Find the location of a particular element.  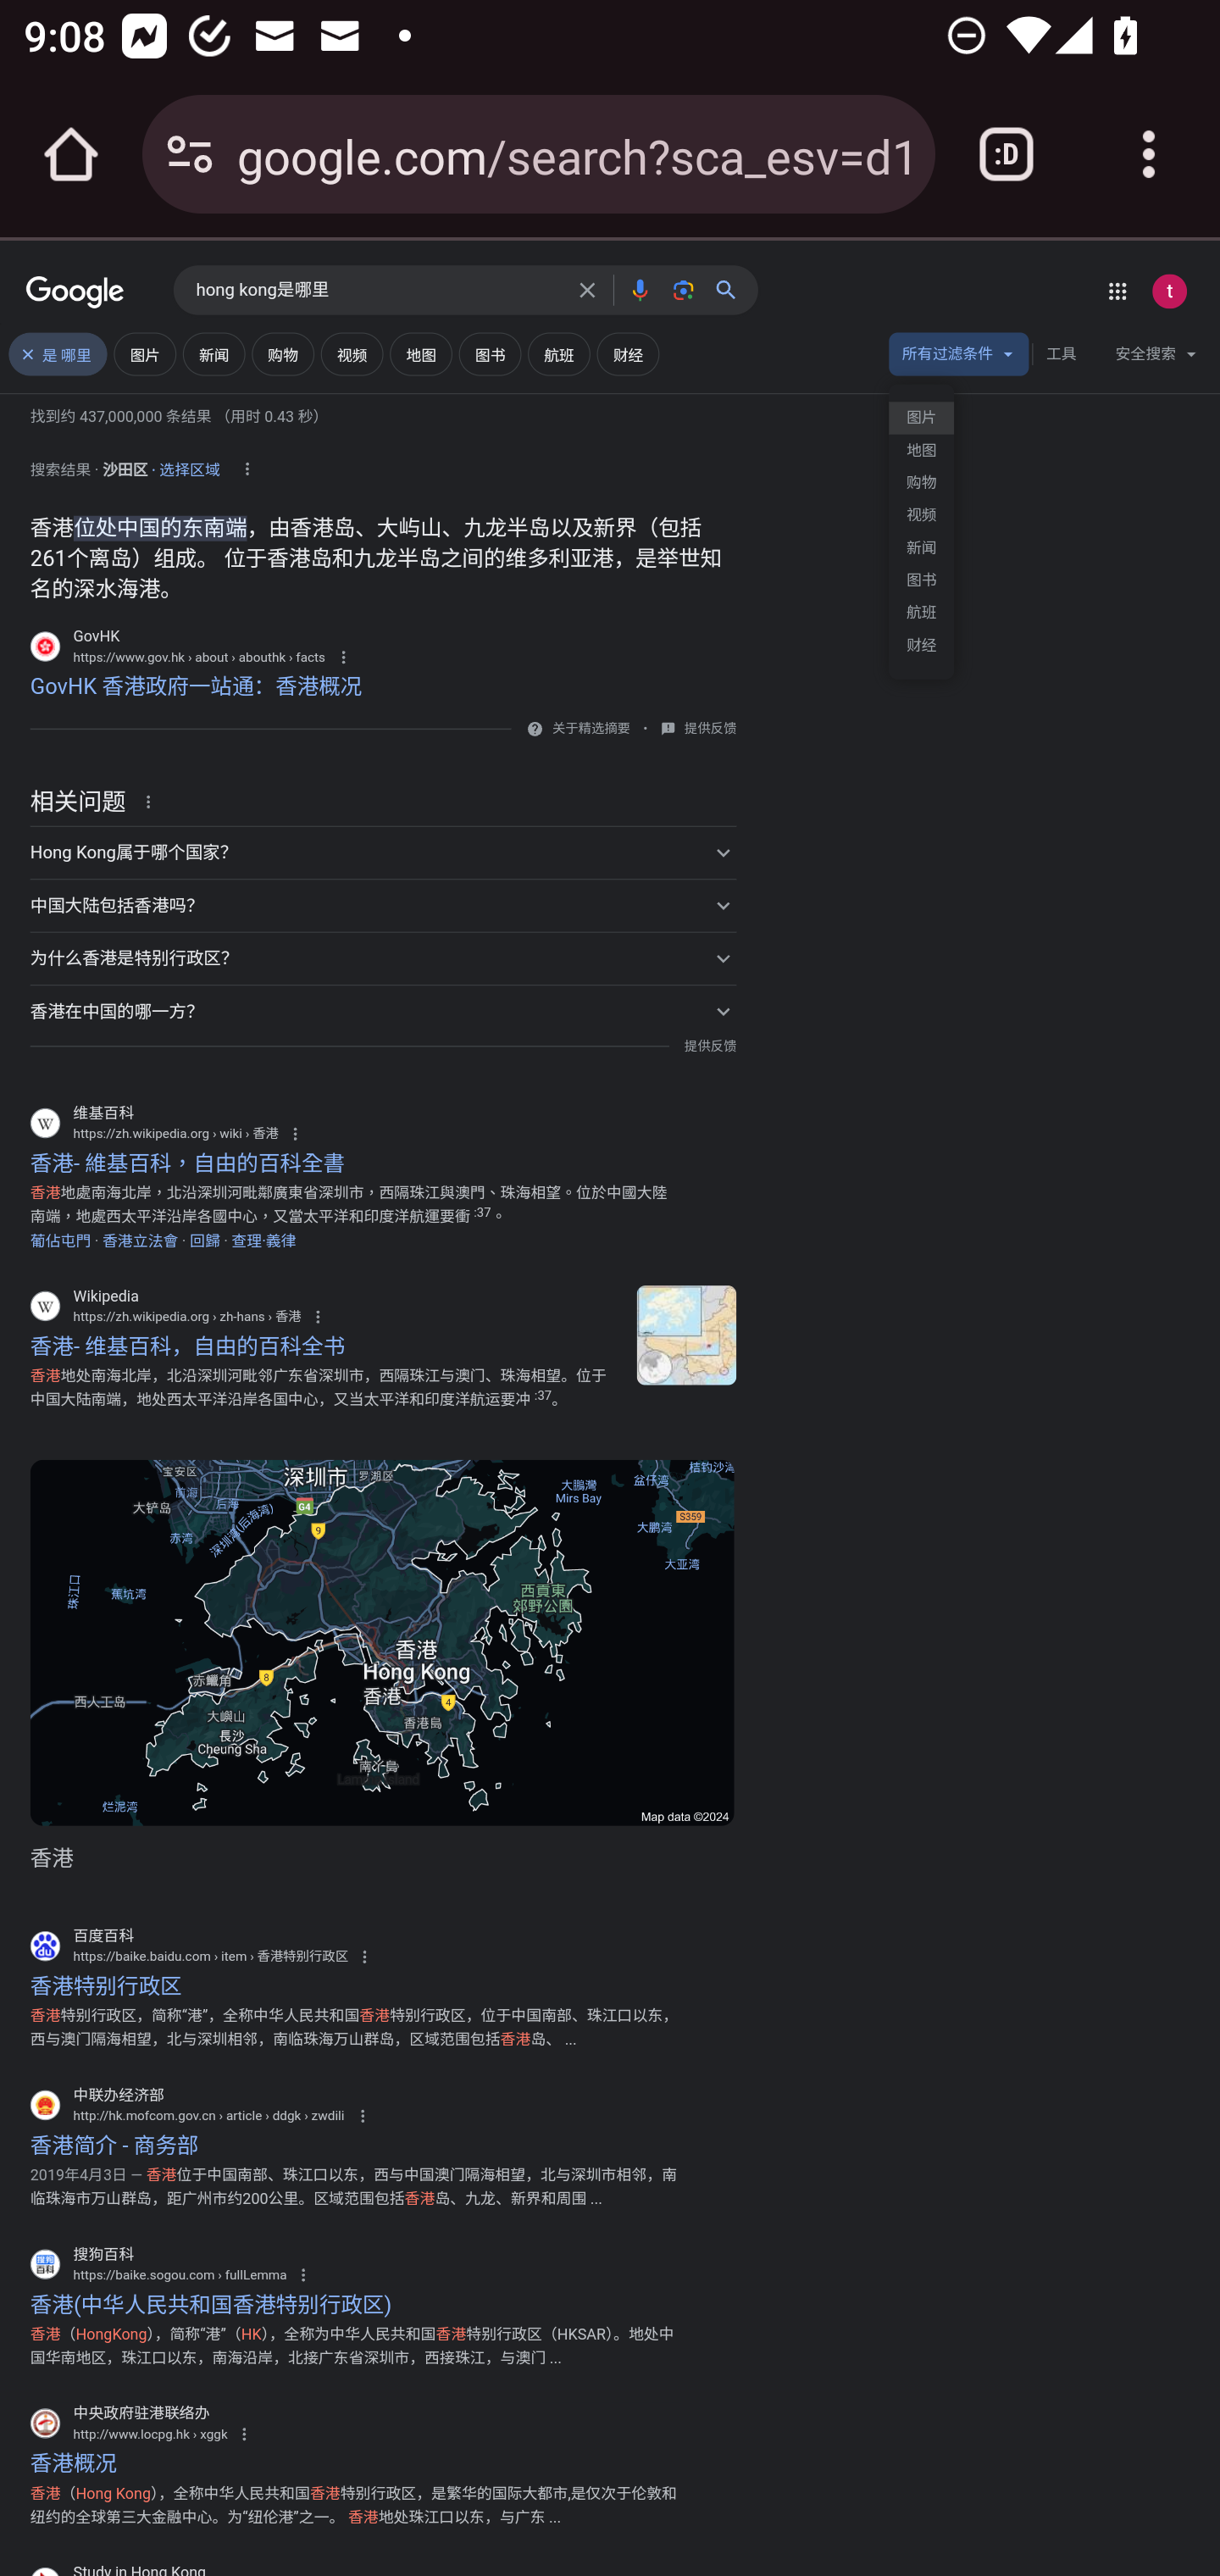

财经 is located at coordinates (629, 354).